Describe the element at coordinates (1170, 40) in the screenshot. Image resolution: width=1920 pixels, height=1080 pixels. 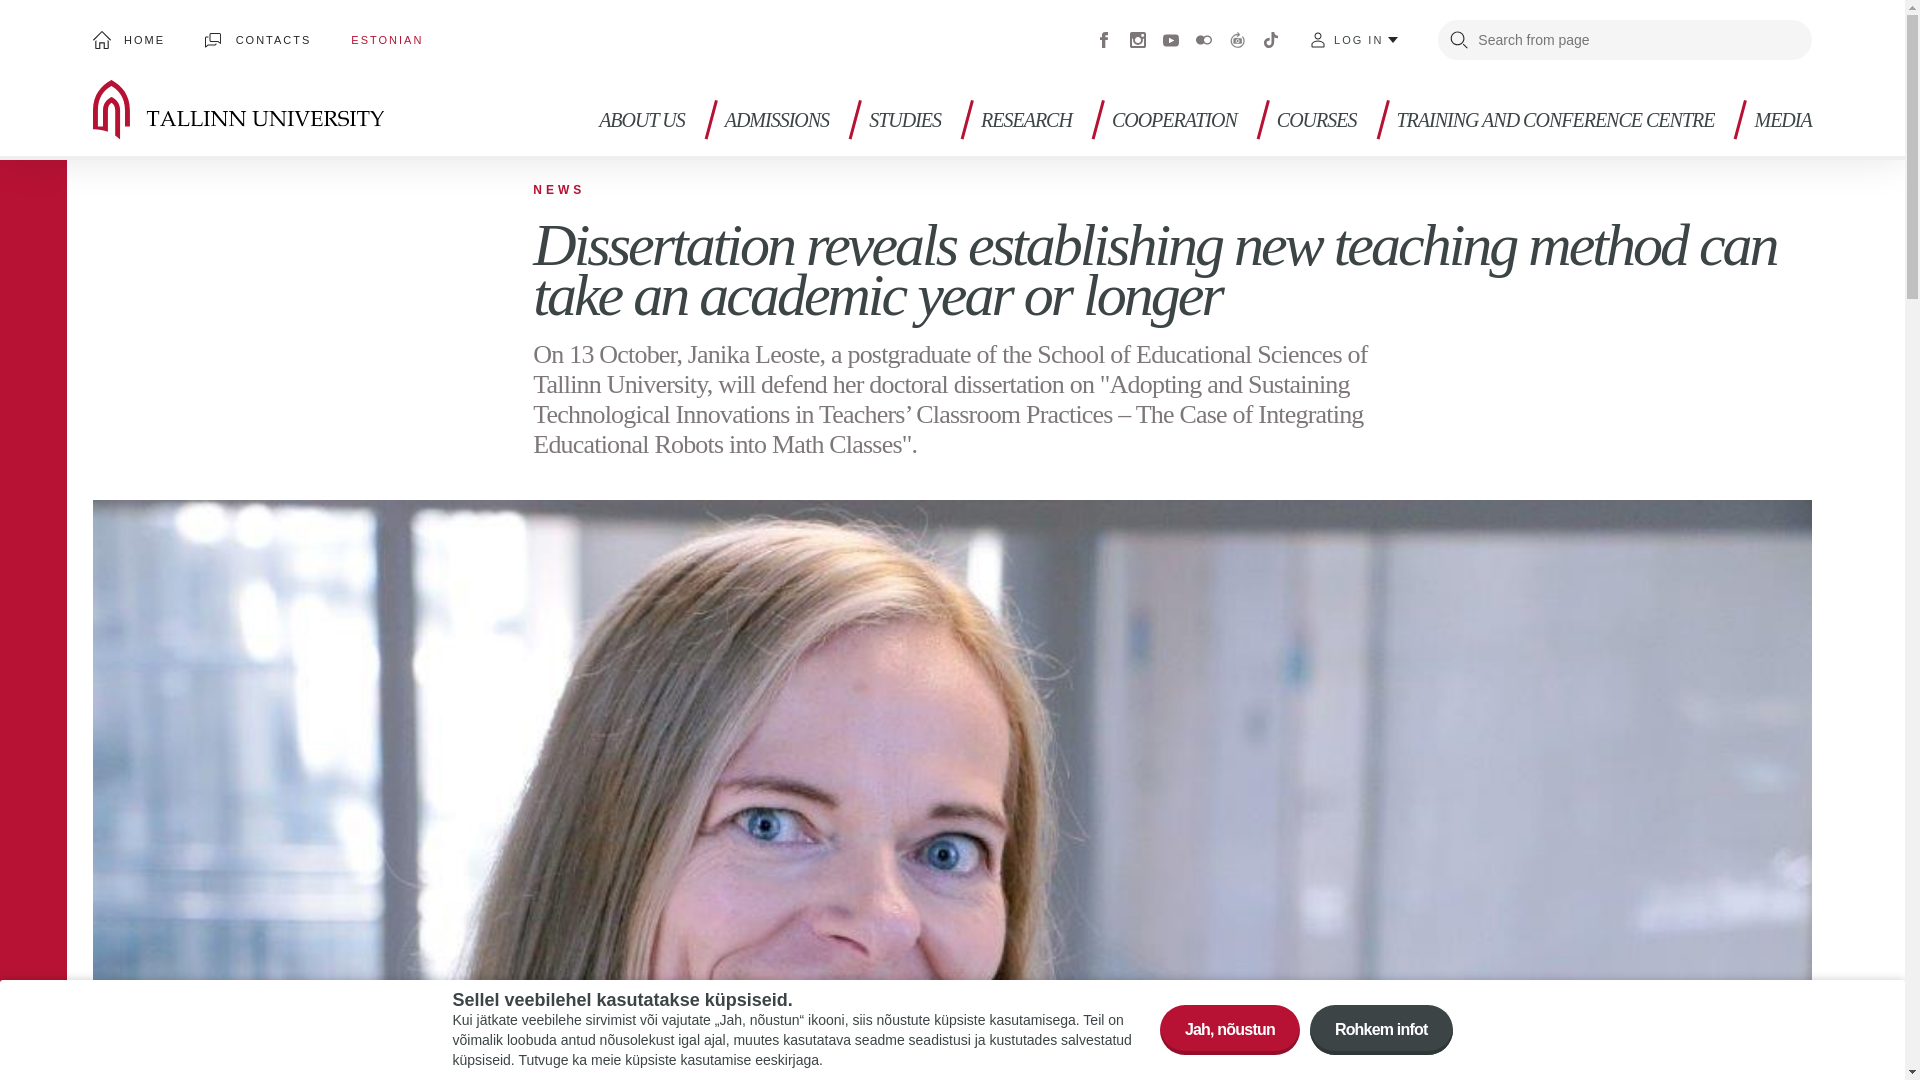
I see `Youtube` at that location.